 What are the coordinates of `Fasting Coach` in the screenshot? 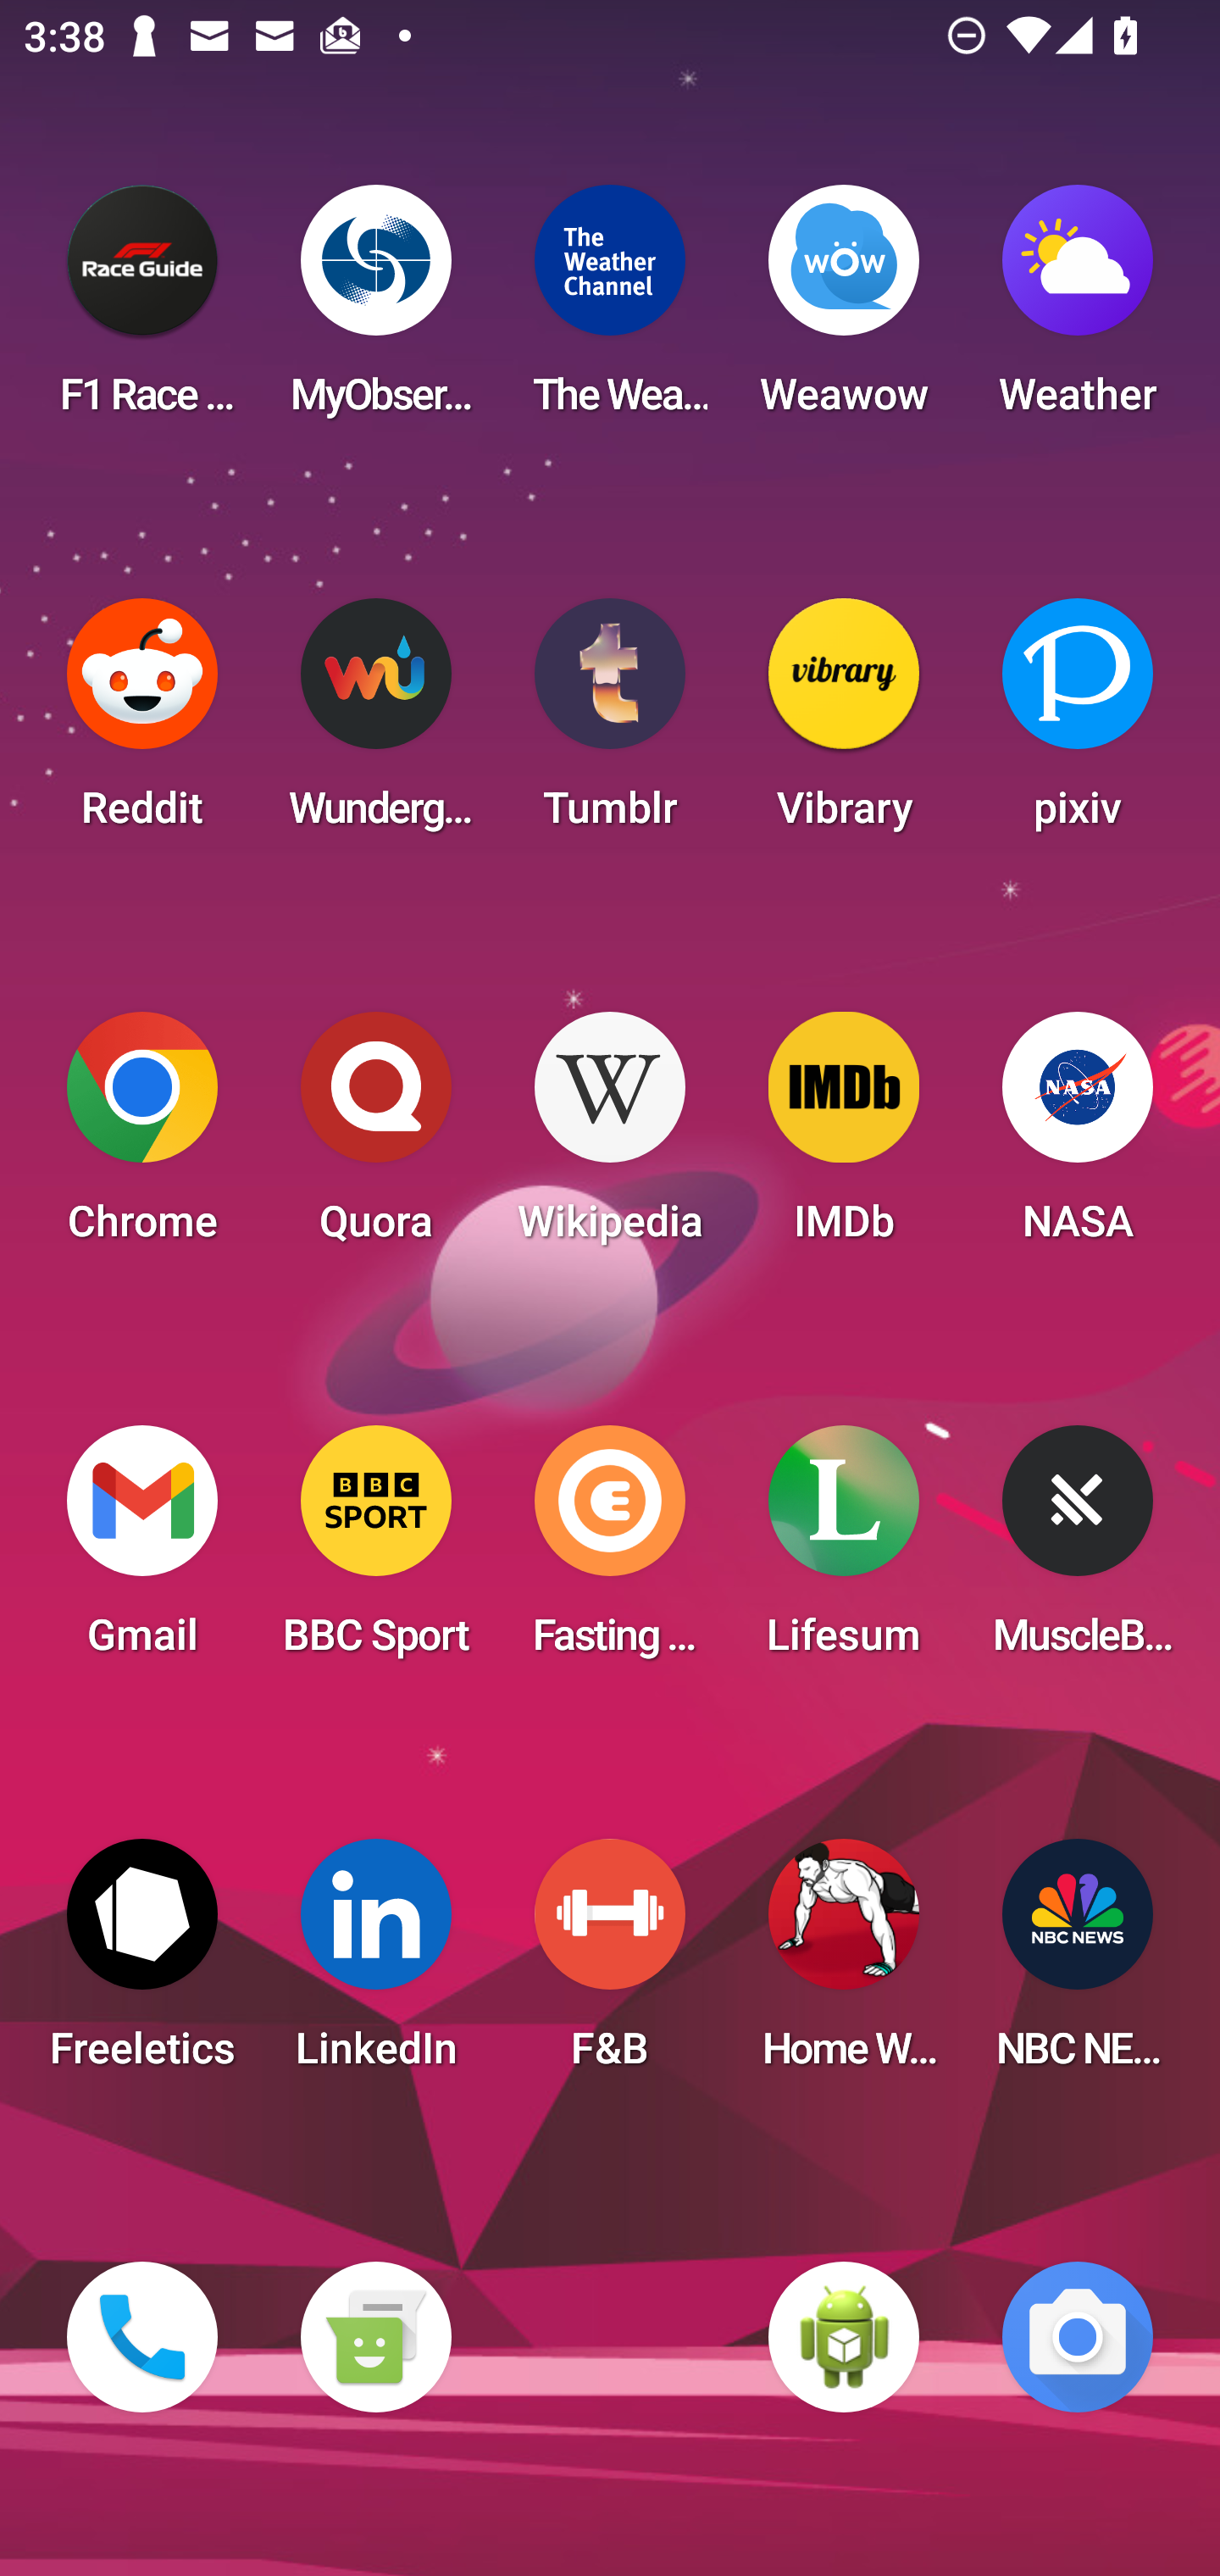 It's located at (610, 1551).